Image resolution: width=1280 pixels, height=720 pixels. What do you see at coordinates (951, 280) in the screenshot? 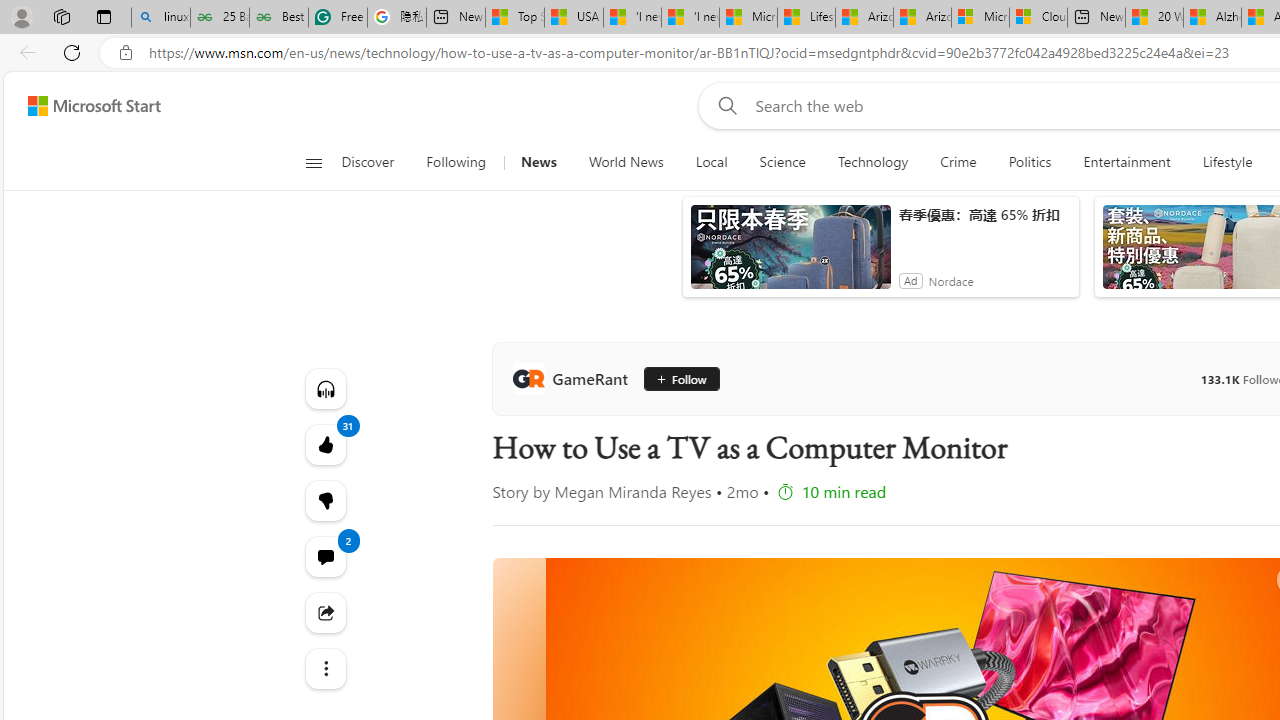
I see `Nordace` at bounding box center [951, 280].